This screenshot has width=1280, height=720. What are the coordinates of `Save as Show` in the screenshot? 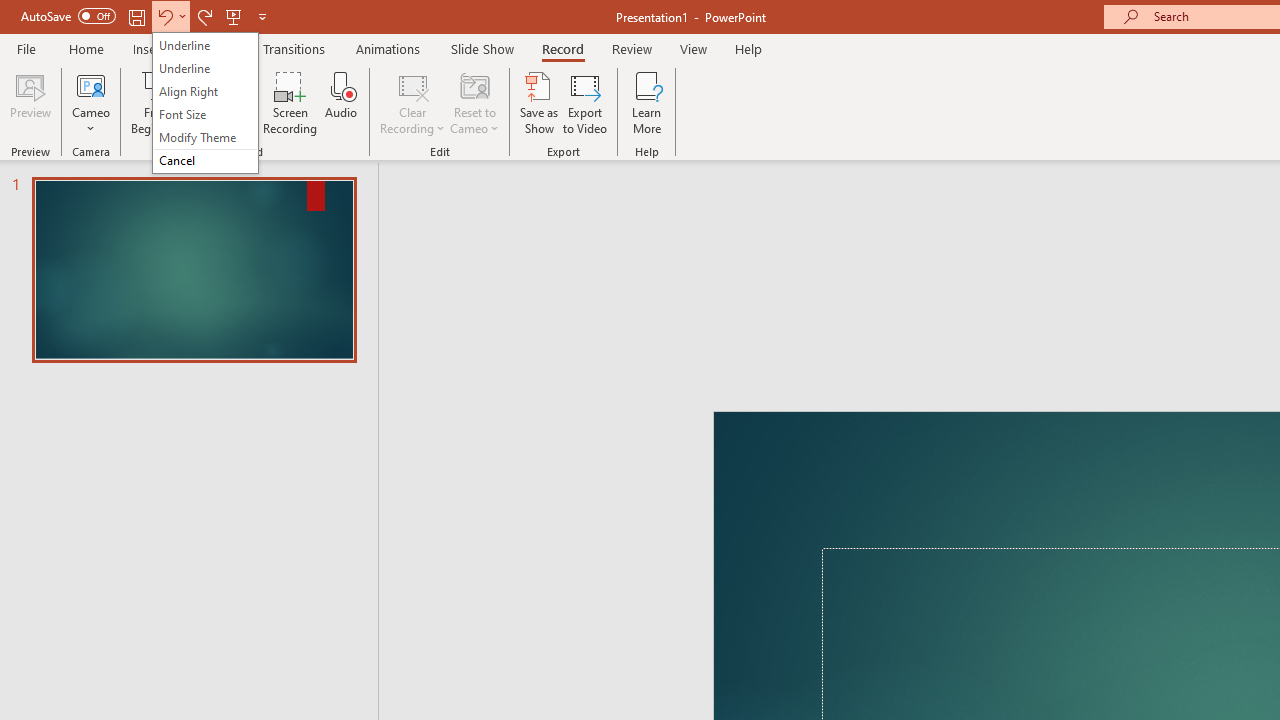 It's located at (539, 102).